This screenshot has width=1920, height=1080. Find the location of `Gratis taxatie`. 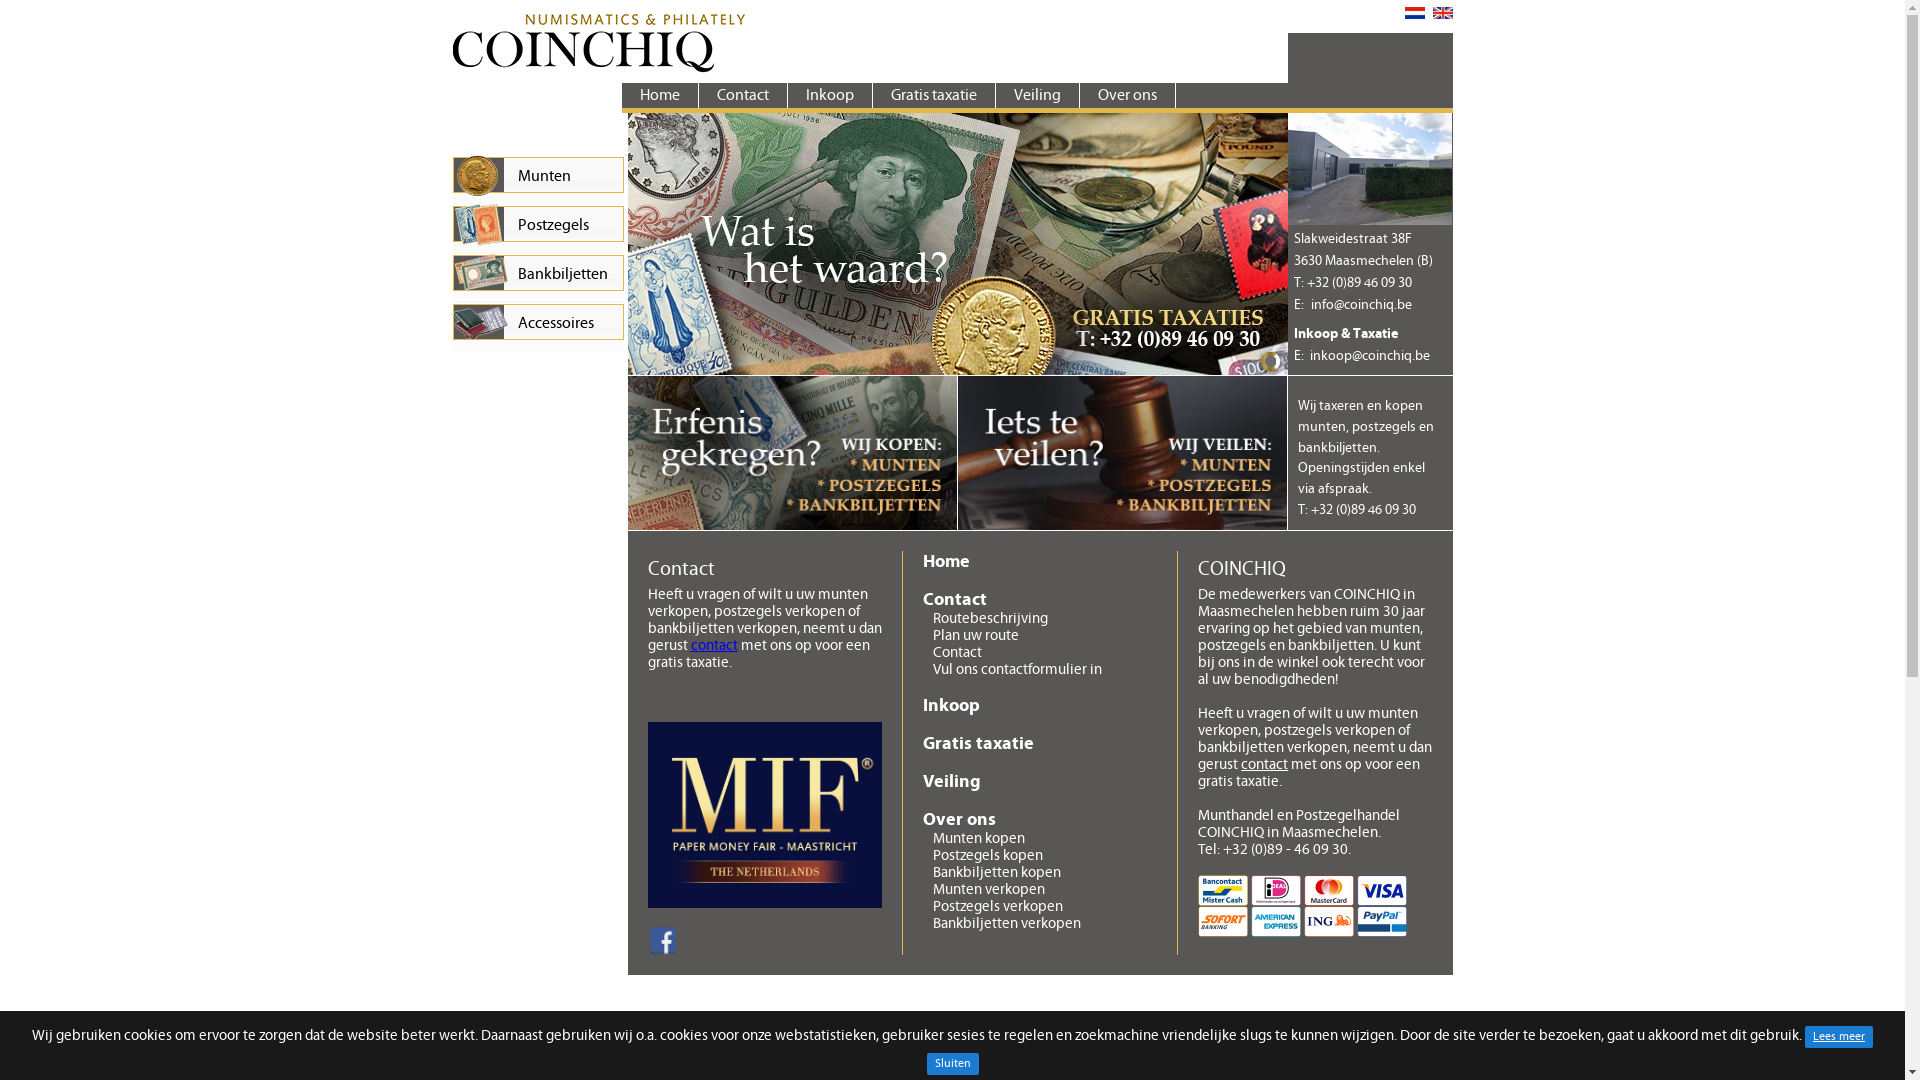

Gratis taxatie is located at coordinates (1040, 744).